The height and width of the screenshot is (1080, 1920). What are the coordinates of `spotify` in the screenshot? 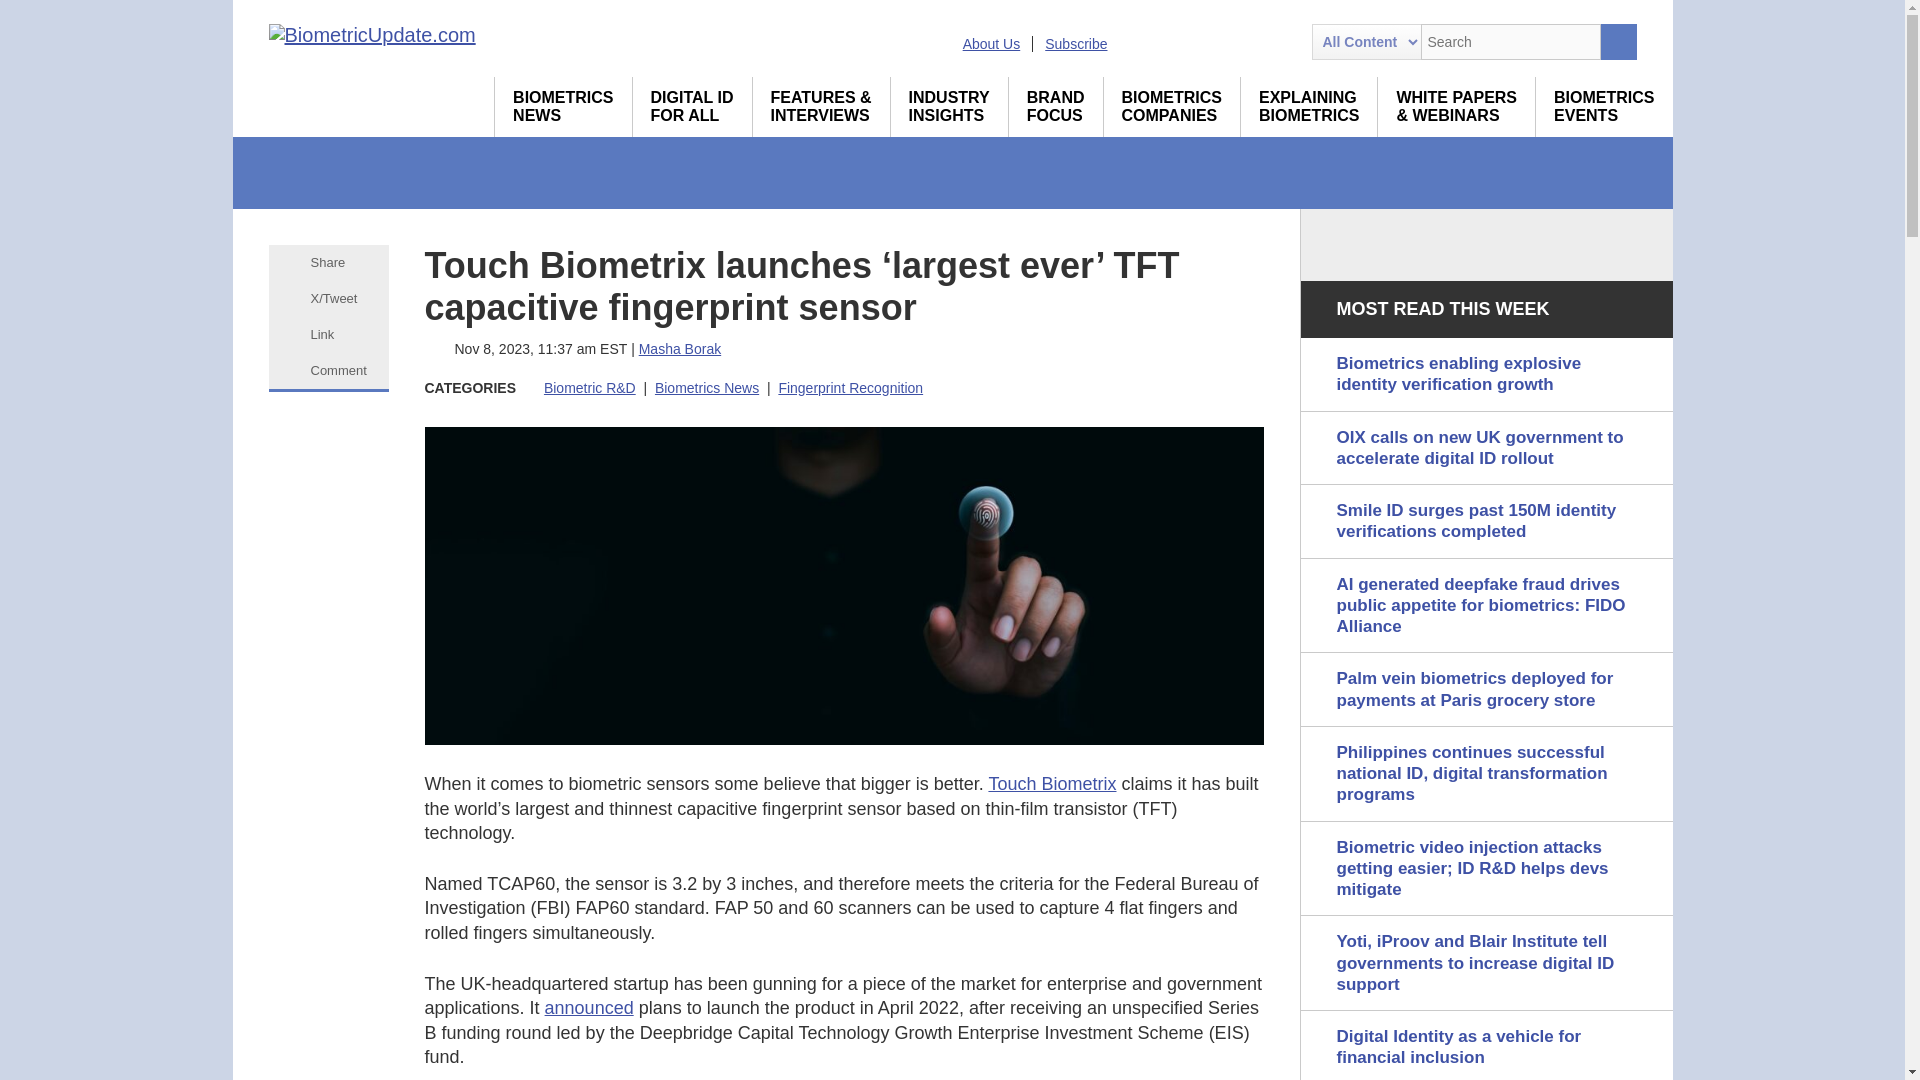 It's located at (1281, 42).